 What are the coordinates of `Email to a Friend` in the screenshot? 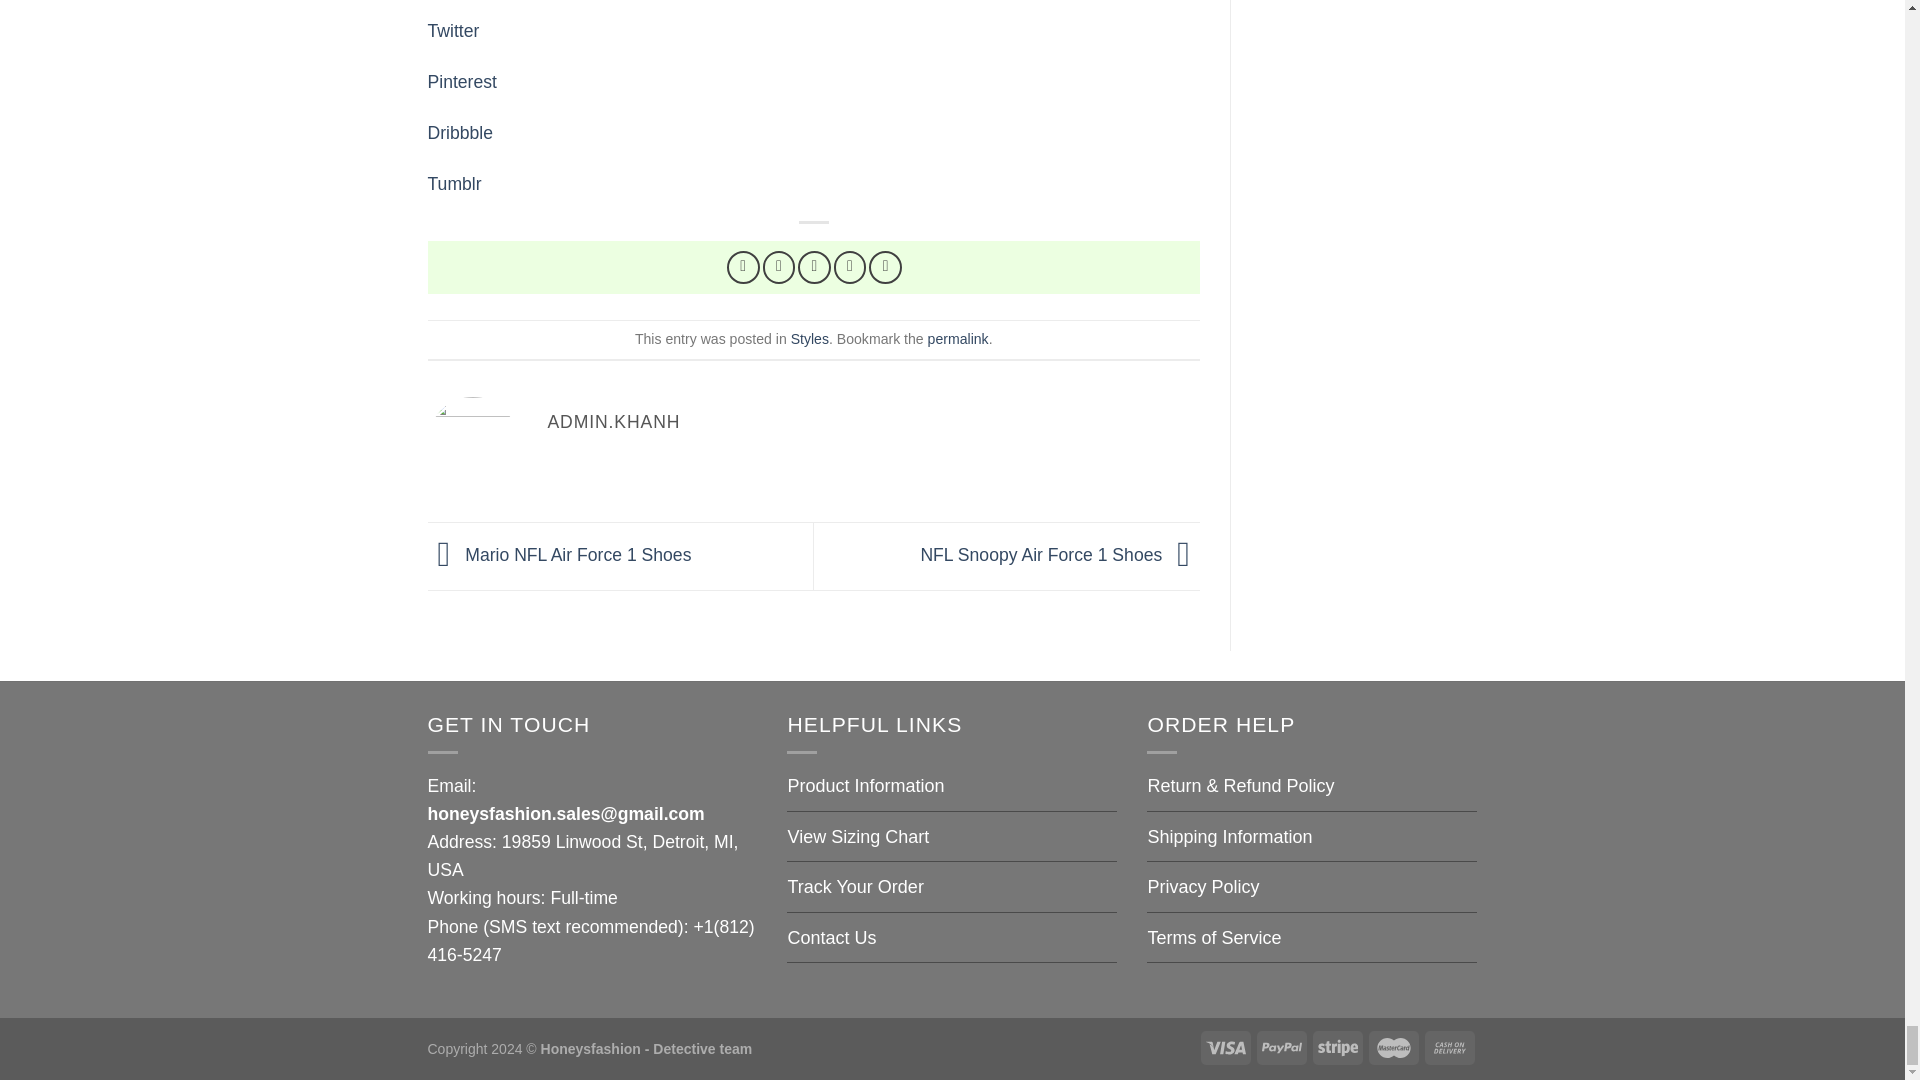 It's located at (814, 267).